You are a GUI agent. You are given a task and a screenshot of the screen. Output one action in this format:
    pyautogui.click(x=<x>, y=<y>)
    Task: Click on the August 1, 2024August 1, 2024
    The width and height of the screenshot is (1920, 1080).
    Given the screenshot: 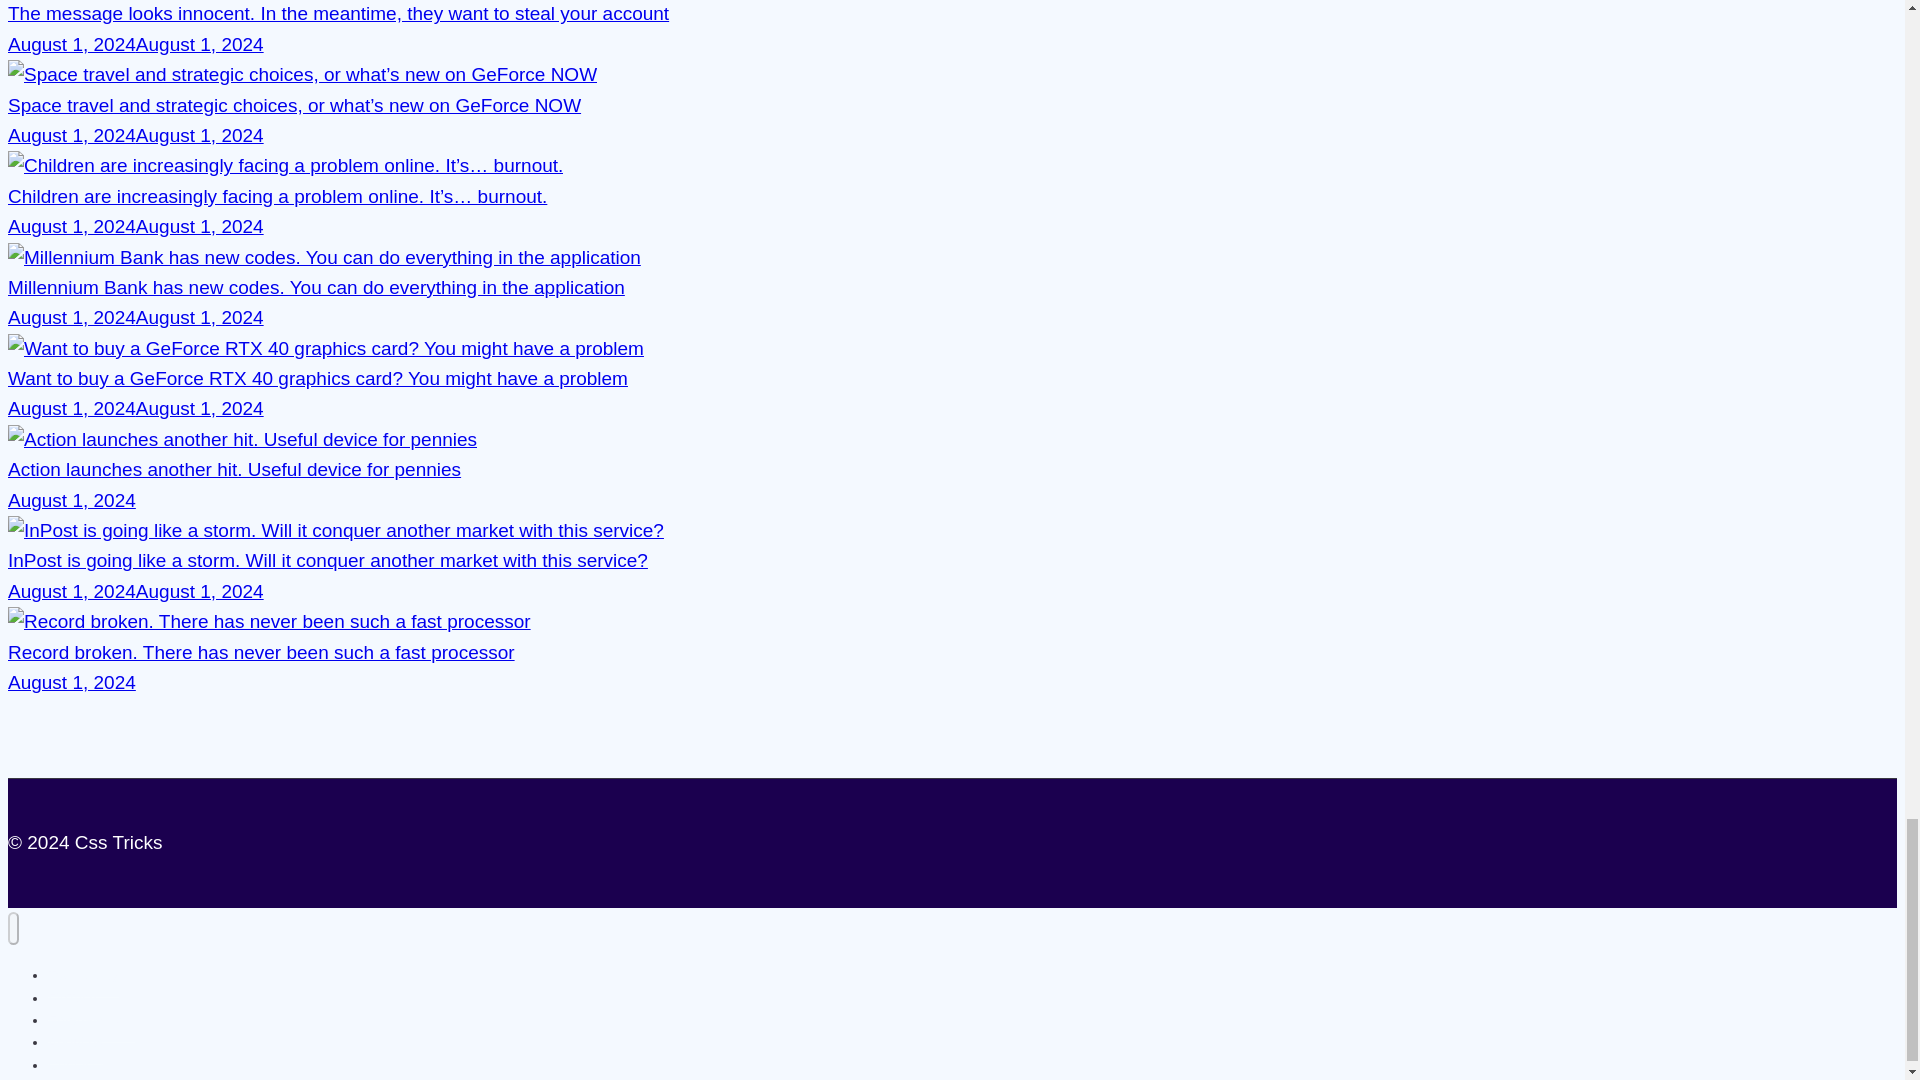 What is the action you would take?
    pyautogui.click(x=136, y=317)
    